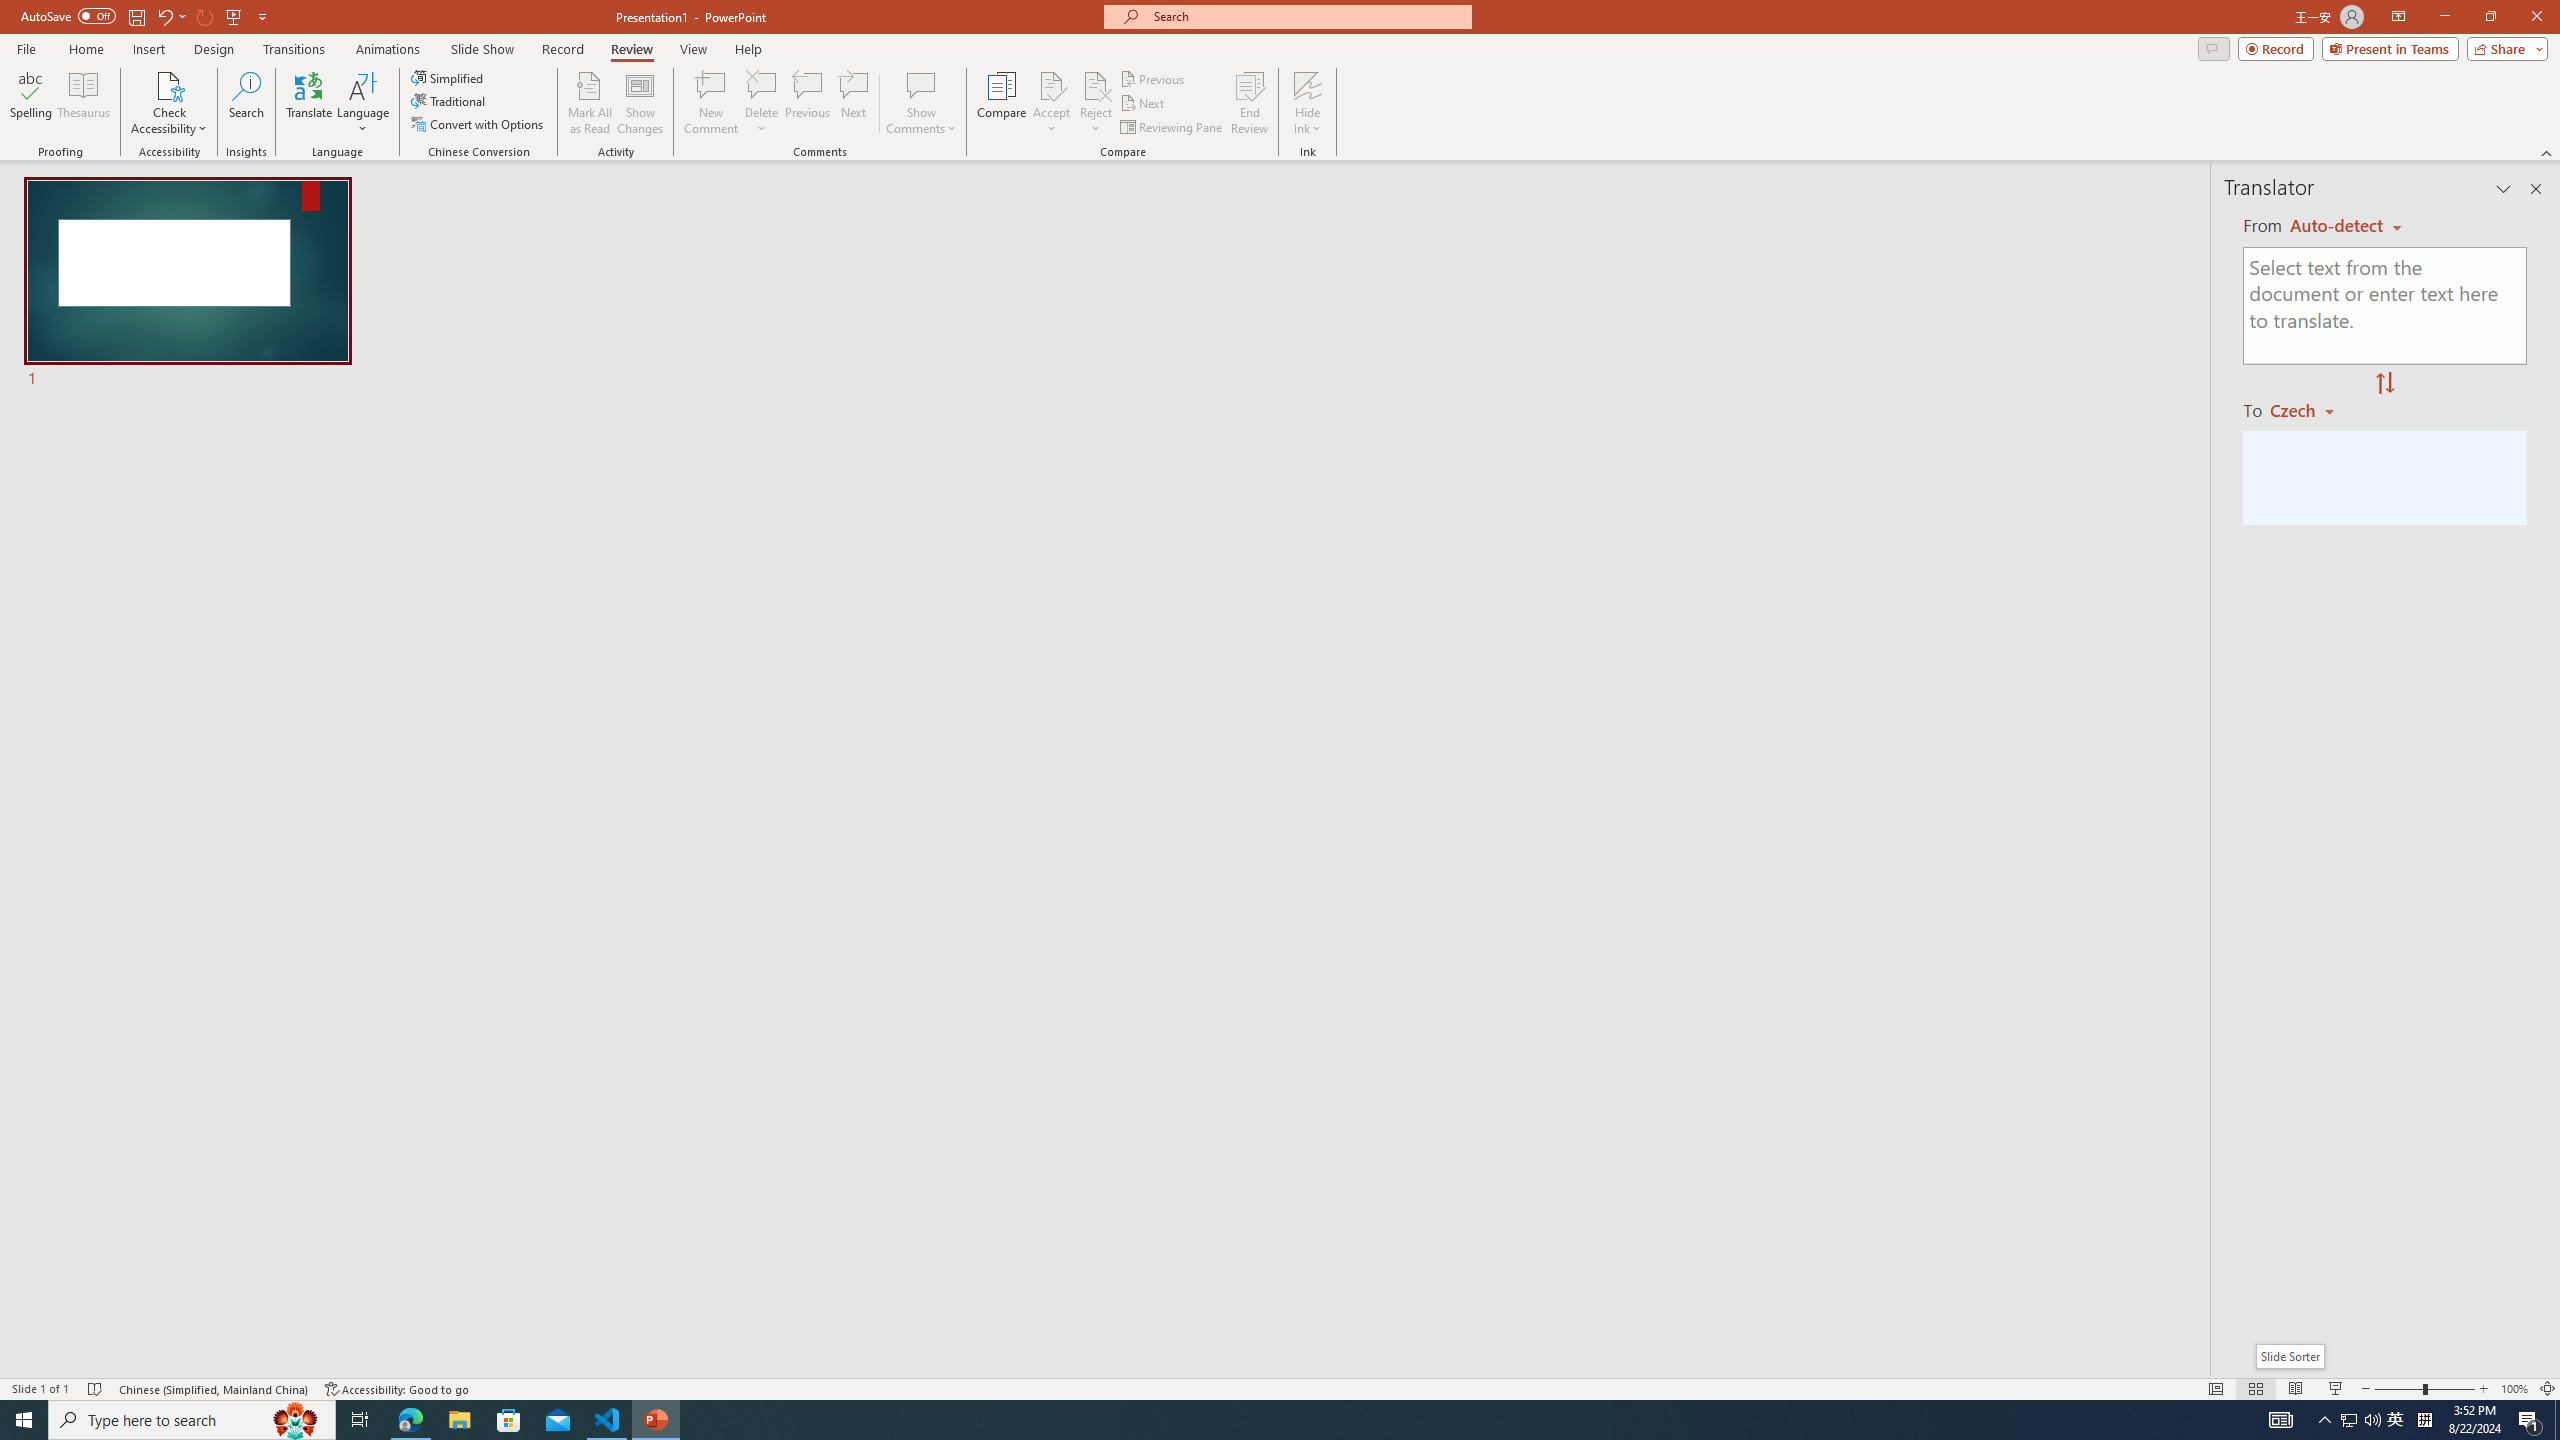 This screenshot has height=1440, width=2560. Describe the element at coordinates (1308, 103) in the screenshot. I see `Hide Ink` at that location.